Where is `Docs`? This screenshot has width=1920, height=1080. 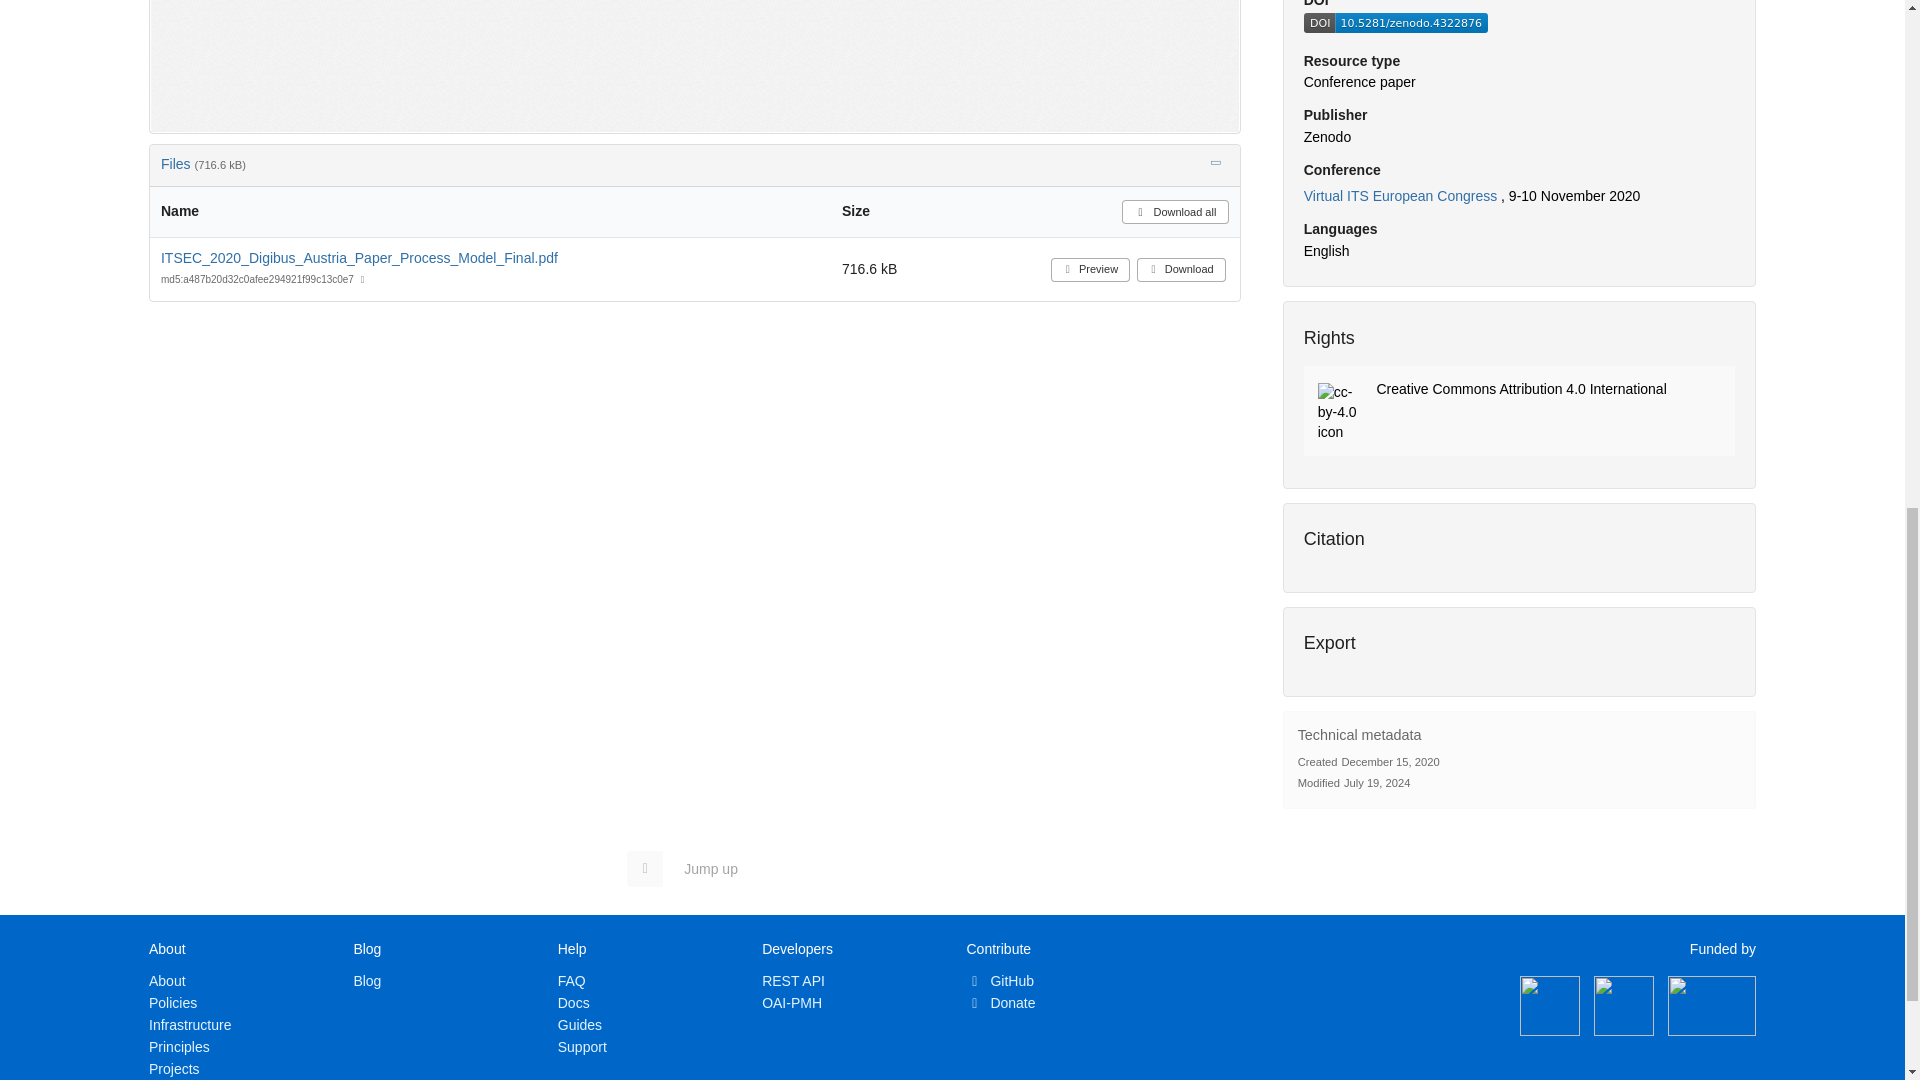
Docs is located at coordinates (574, 1002).